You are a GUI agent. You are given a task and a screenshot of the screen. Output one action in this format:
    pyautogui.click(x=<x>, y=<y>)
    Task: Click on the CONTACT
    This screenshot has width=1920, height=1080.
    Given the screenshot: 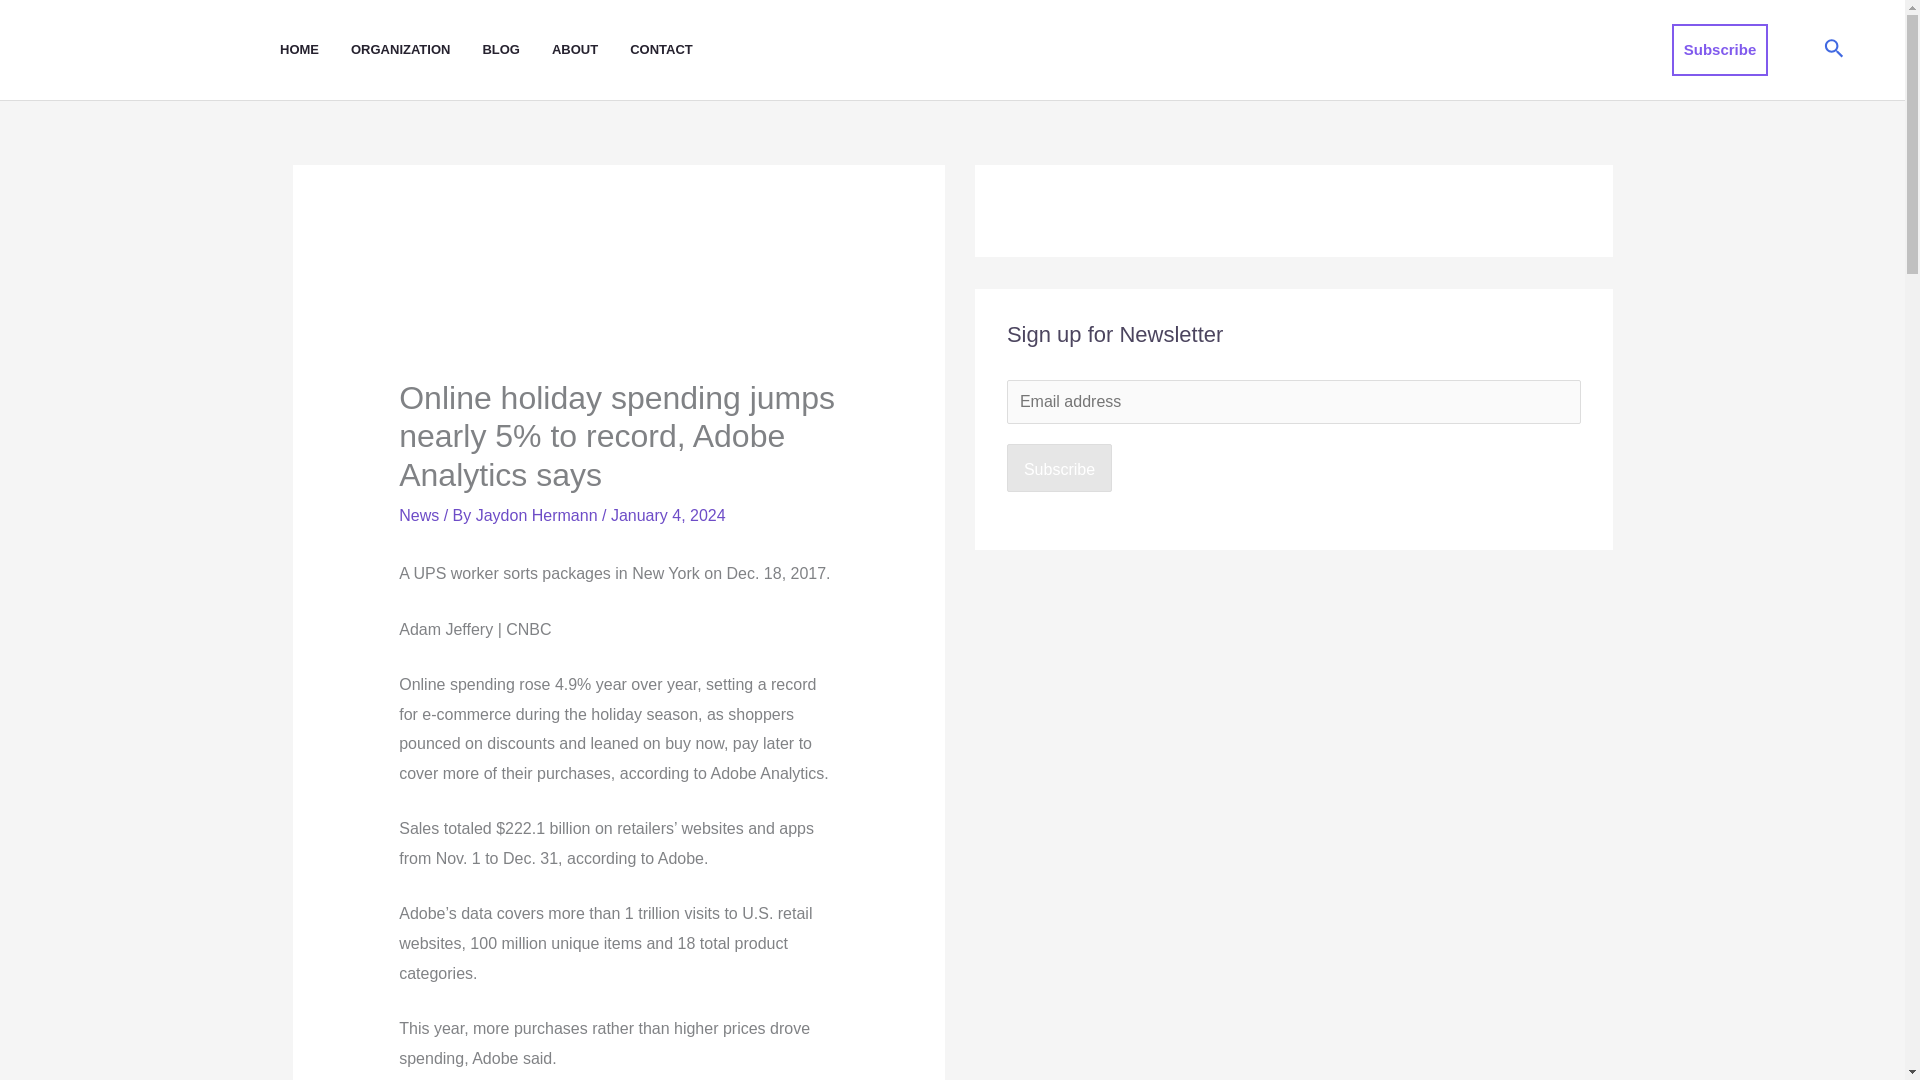 What is the action you would take?
    pyautogui.click(x=677, y=50)
    